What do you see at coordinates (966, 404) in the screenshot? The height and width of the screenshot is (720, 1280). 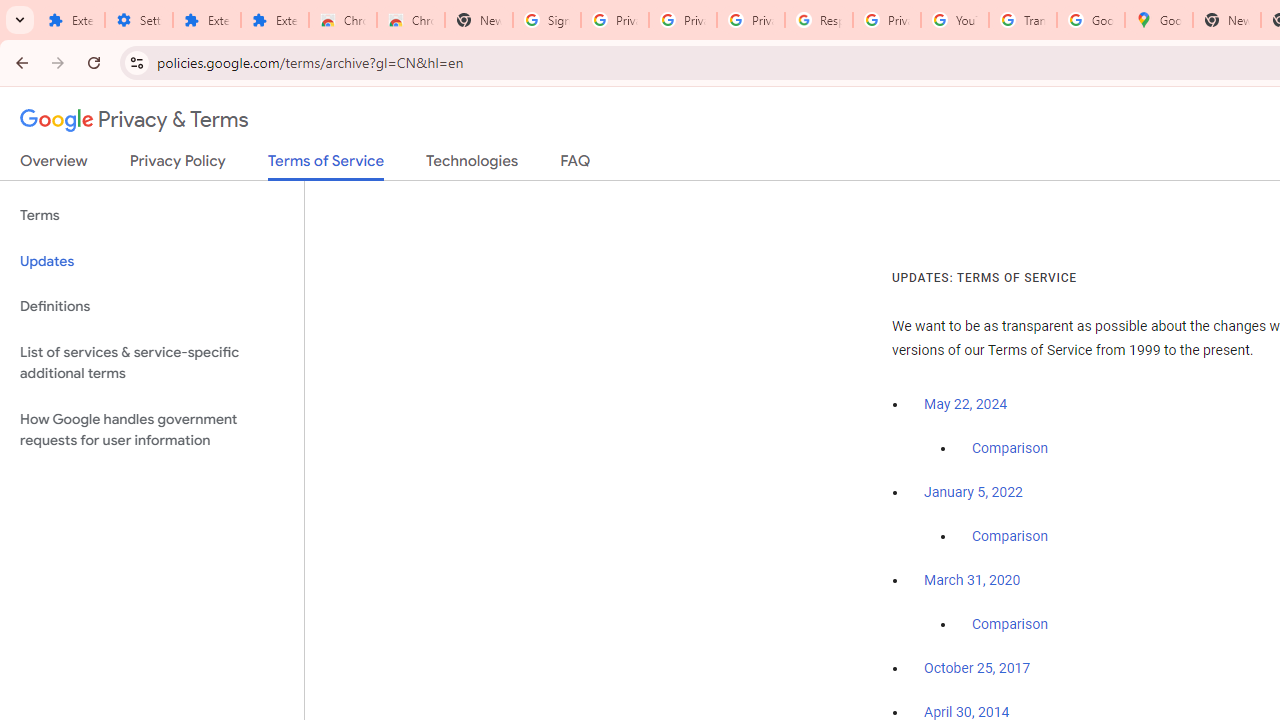 I see `May 22, 2024` at bounding box center [966, 404].